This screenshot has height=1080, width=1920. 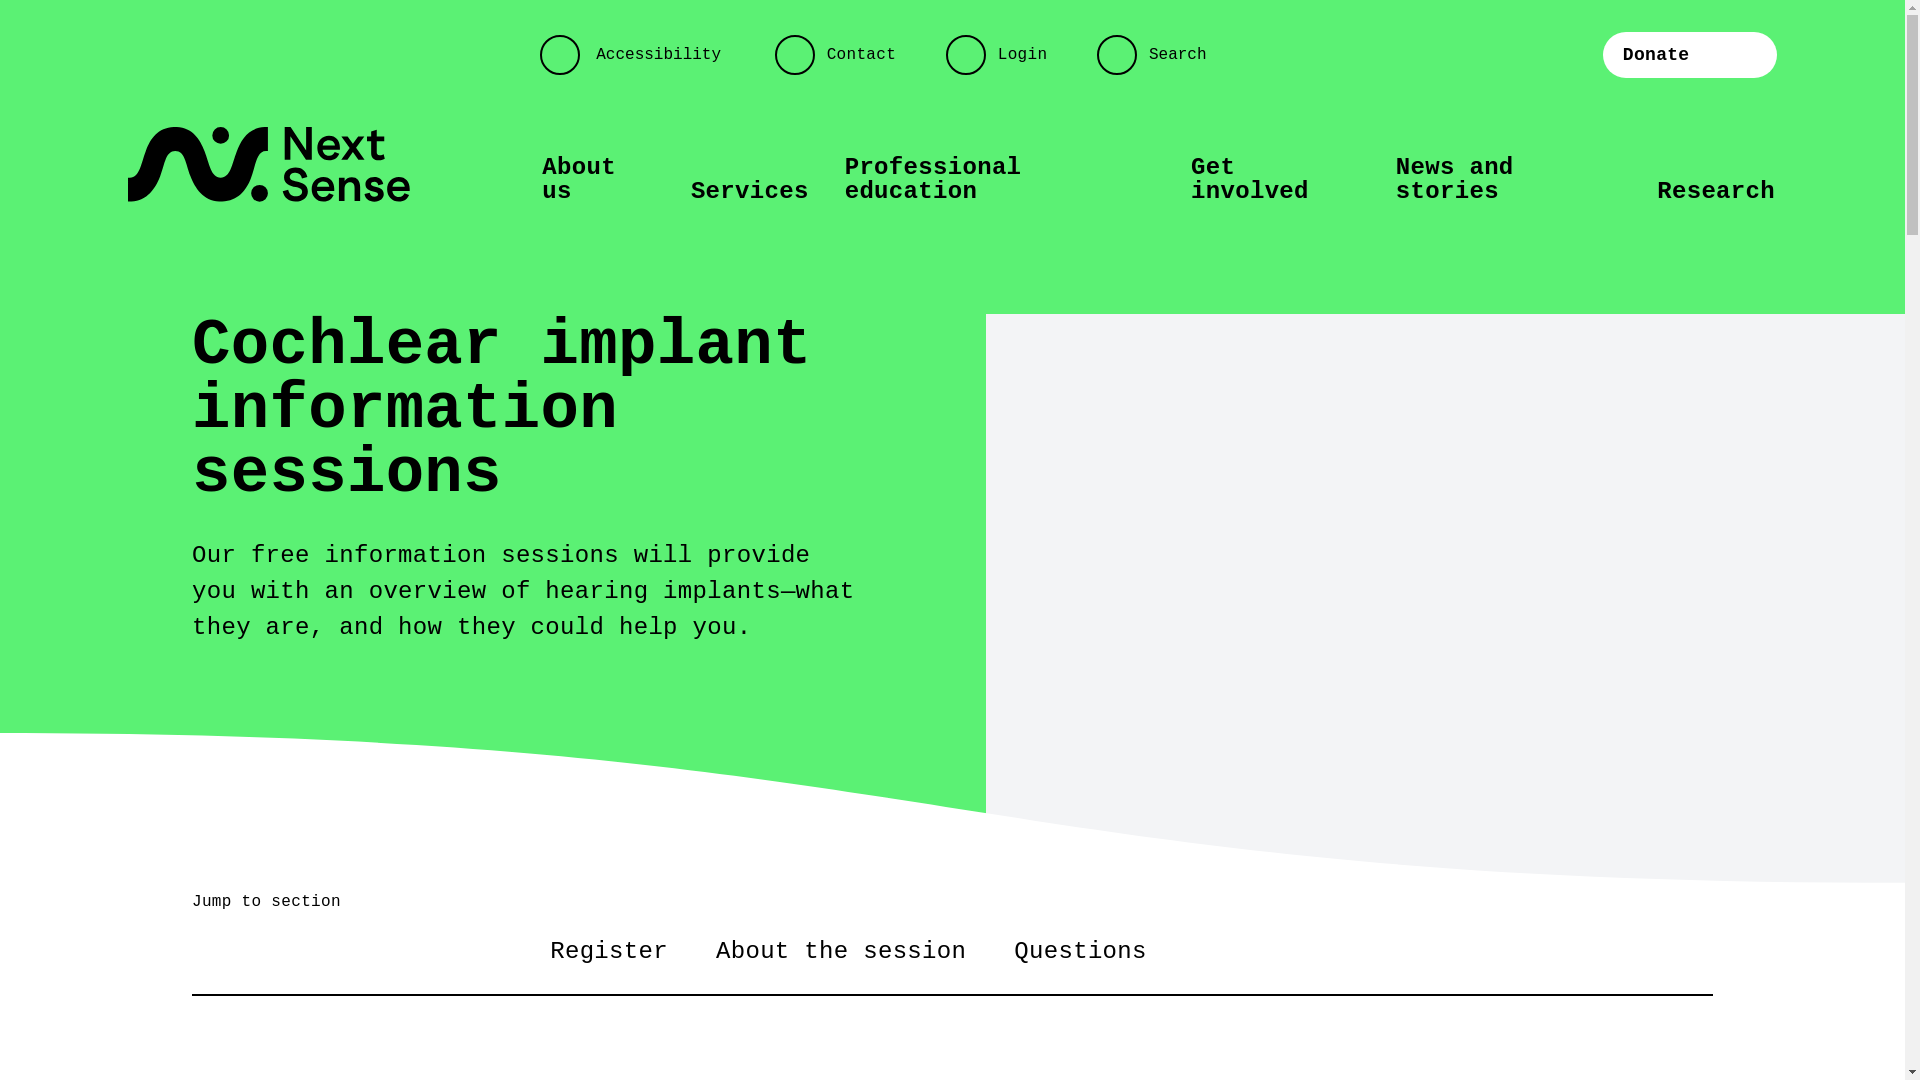 What do you see at coordinates (609, 952) in the screenshot?
I see `Register` at bounding box center [609, 952].